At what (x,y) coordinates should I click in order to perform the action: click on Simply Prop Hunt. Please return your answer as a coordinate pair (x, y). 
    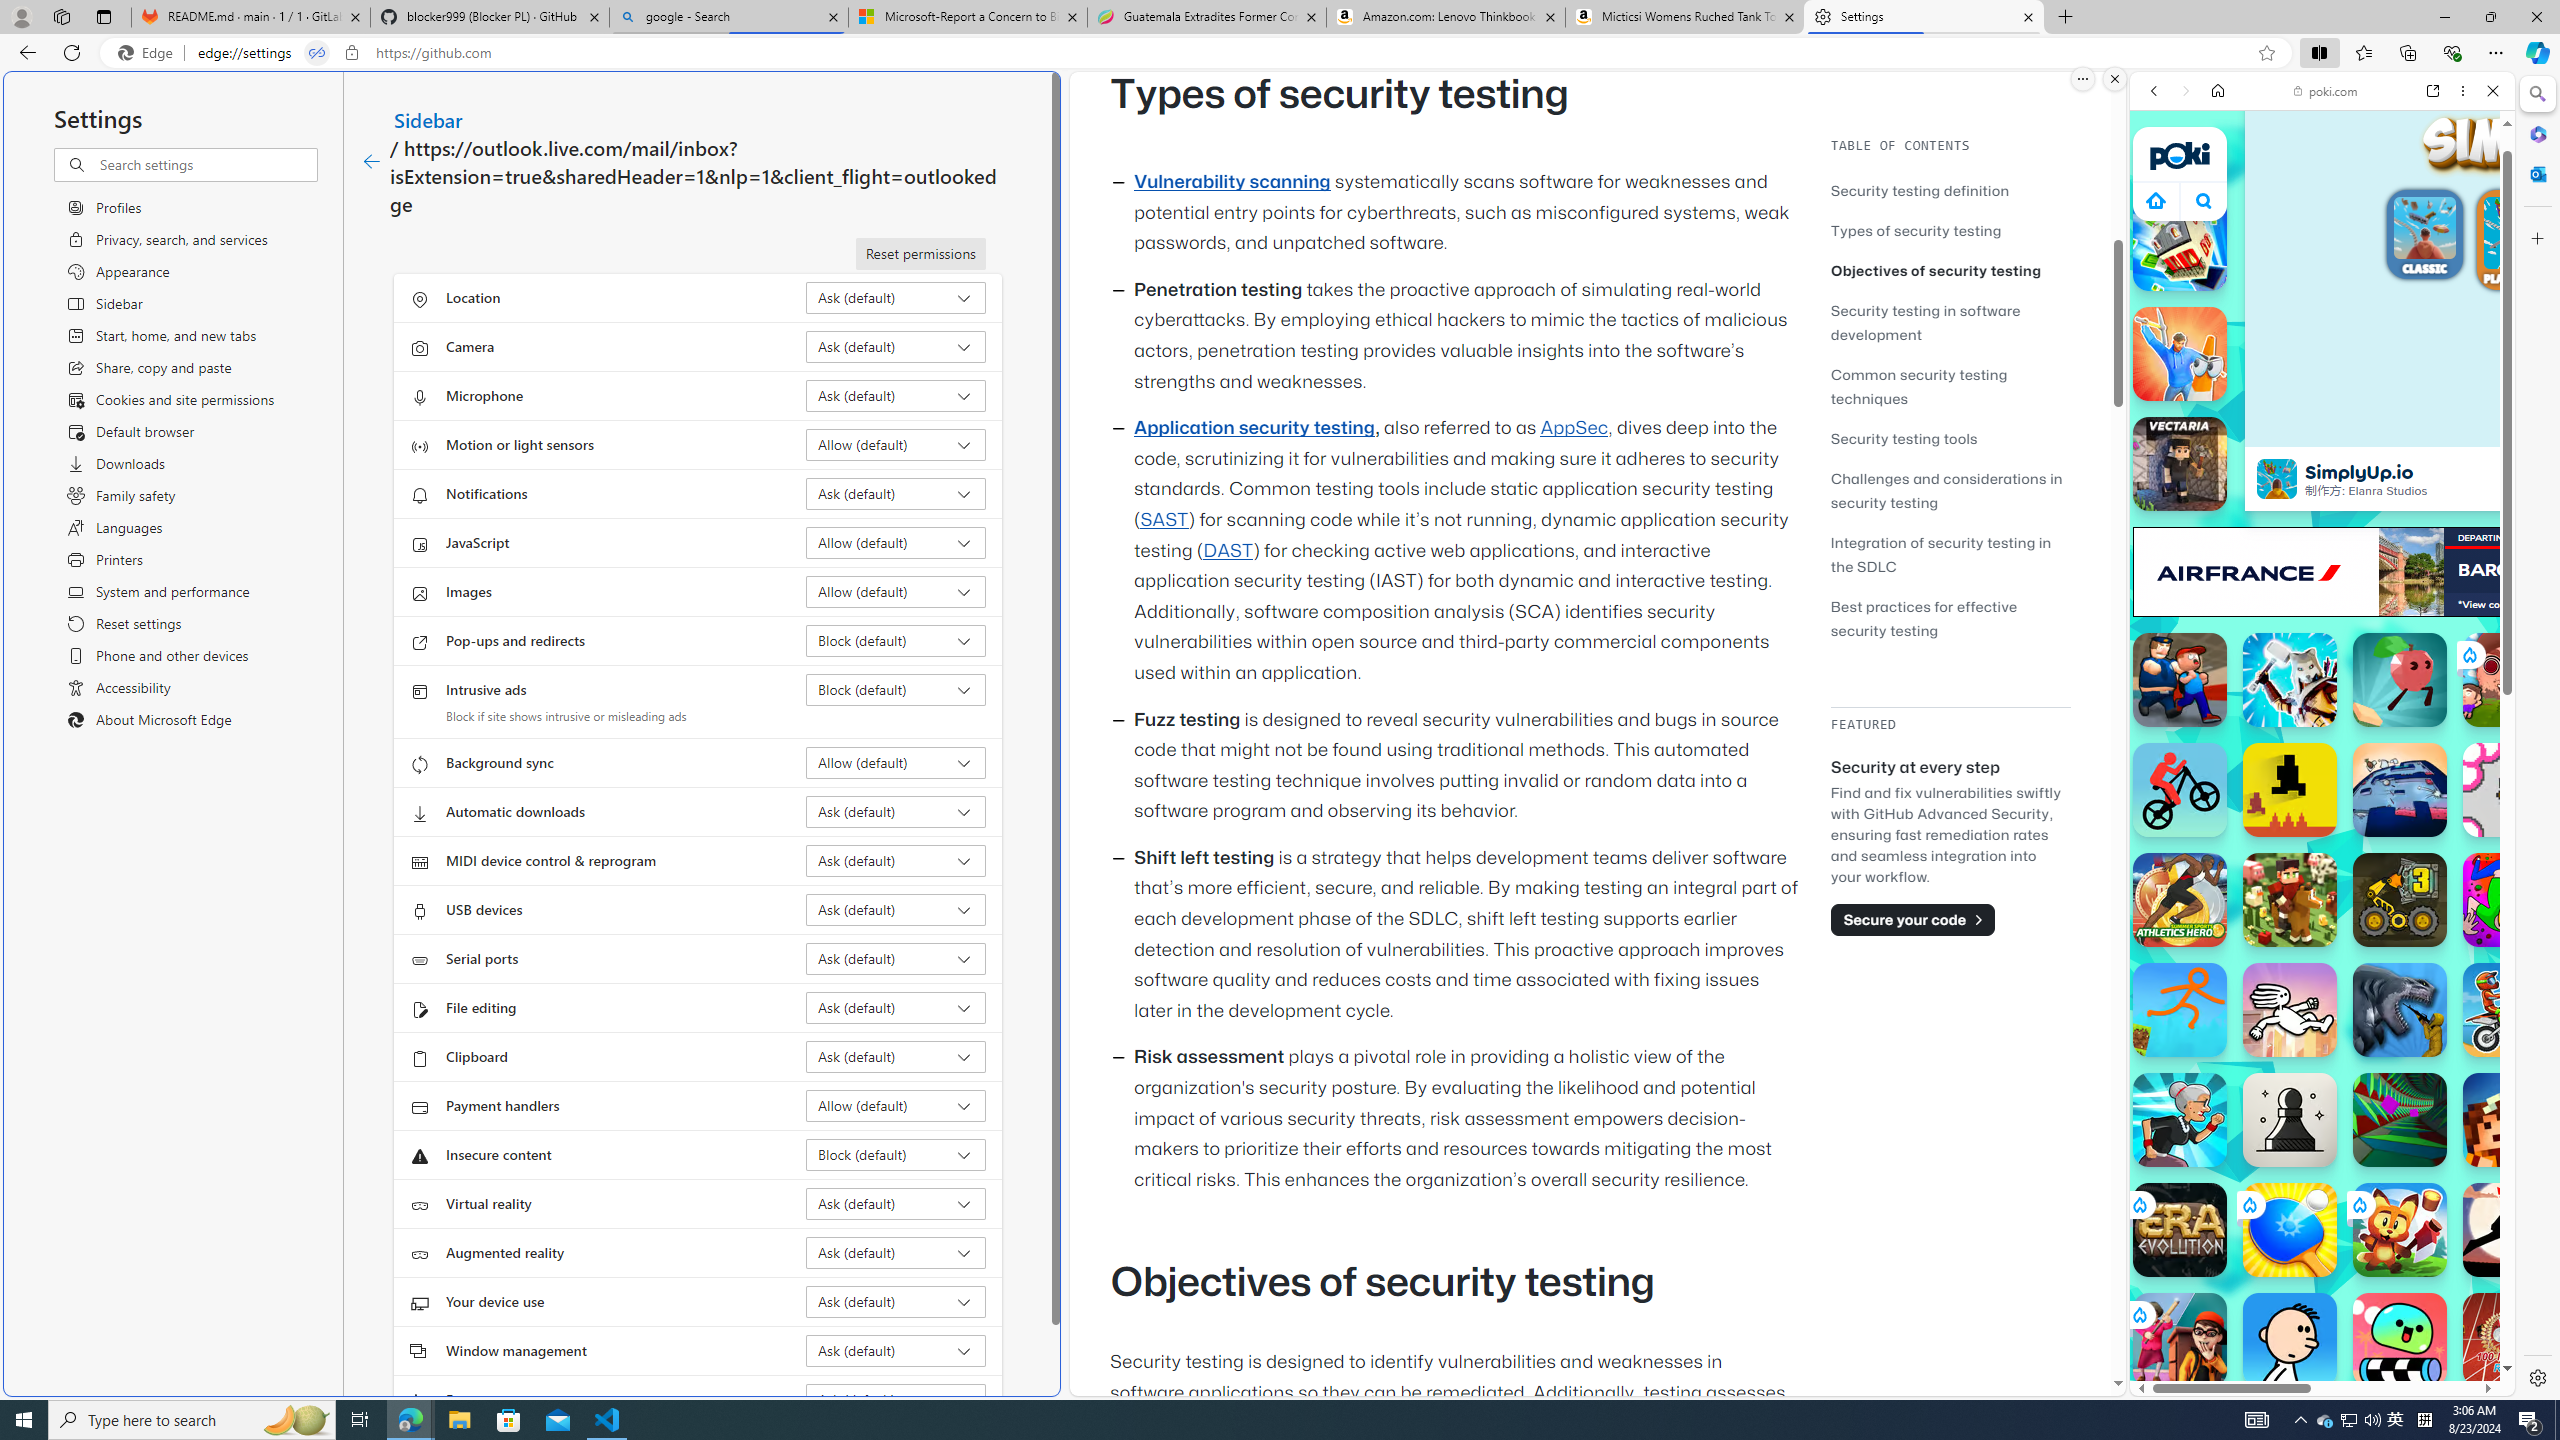
    Looking at the image, I should click on (2180, 353).